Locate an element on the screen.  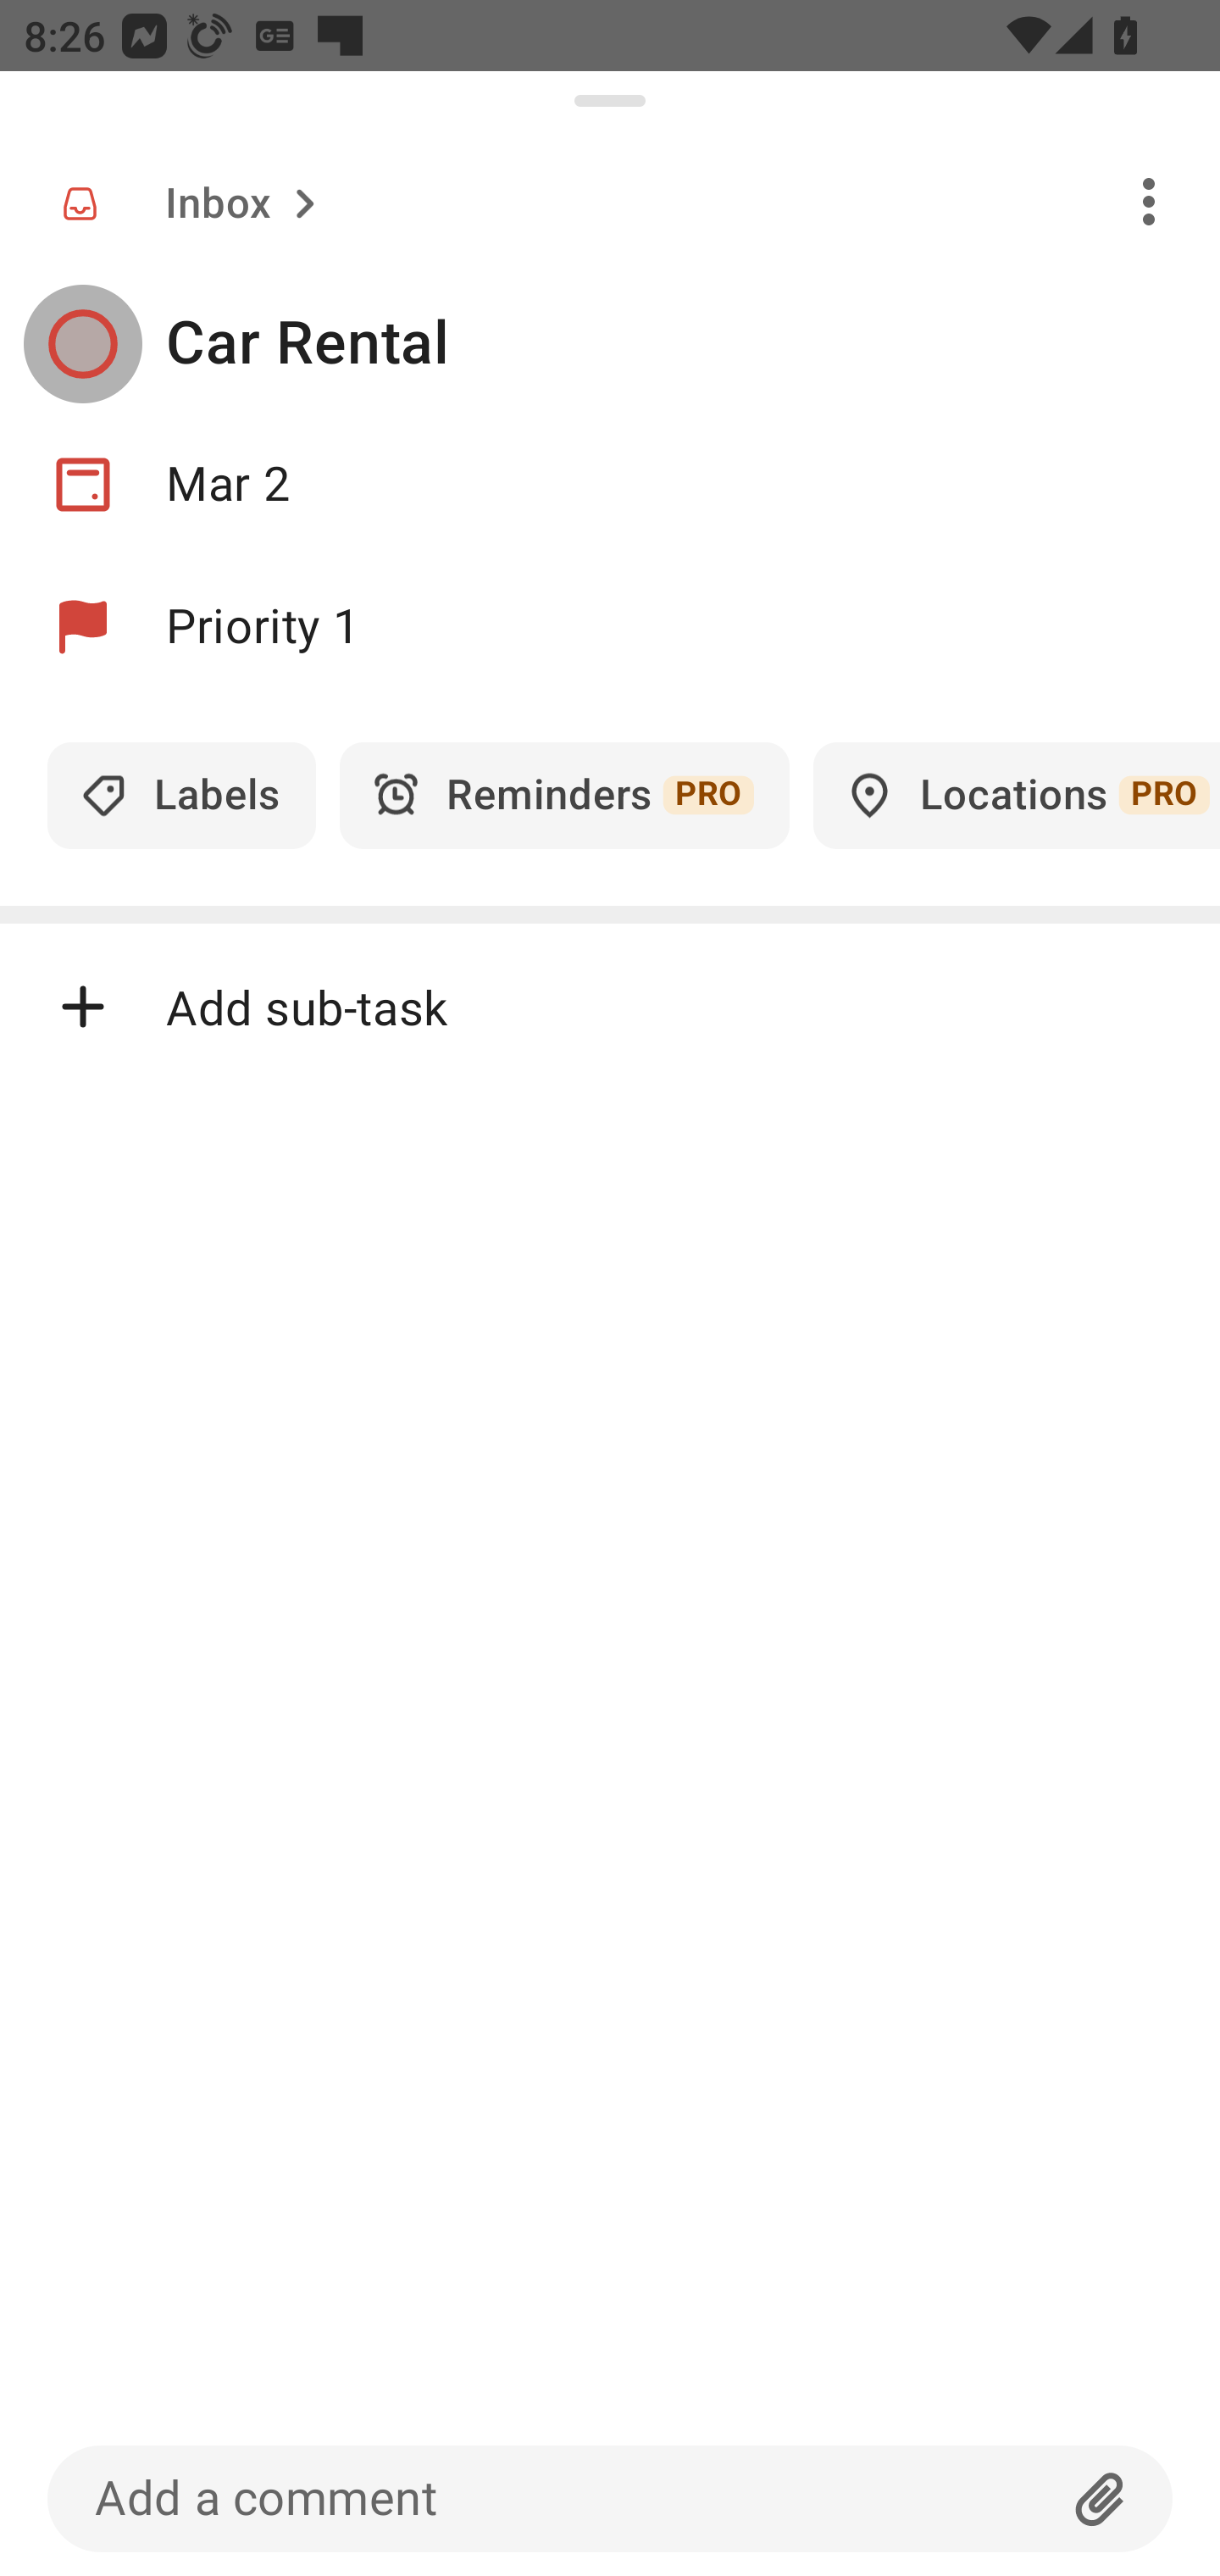
Car Rental​ is located at coordinates (693, 344).